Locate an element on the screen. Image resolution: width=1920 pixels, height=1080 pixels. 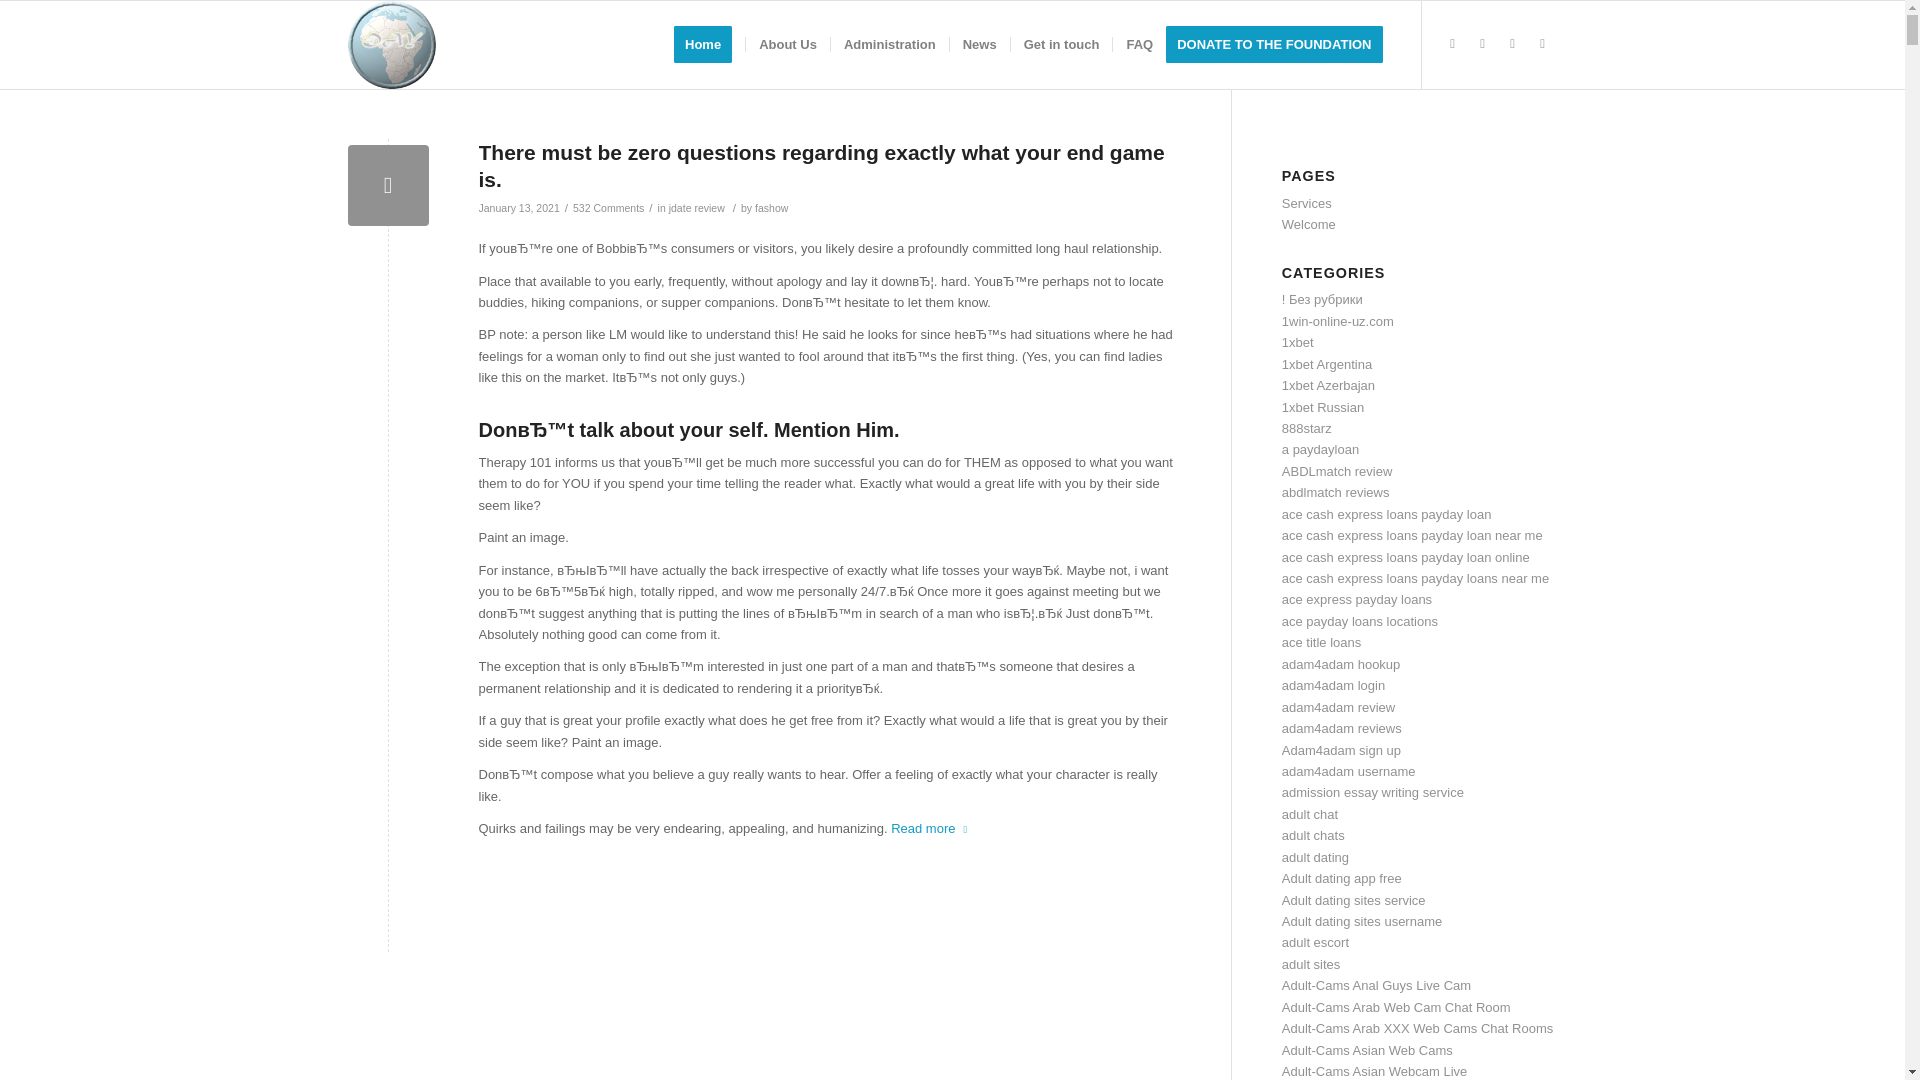
a paydayloan is located at coordinates (1320, 448).